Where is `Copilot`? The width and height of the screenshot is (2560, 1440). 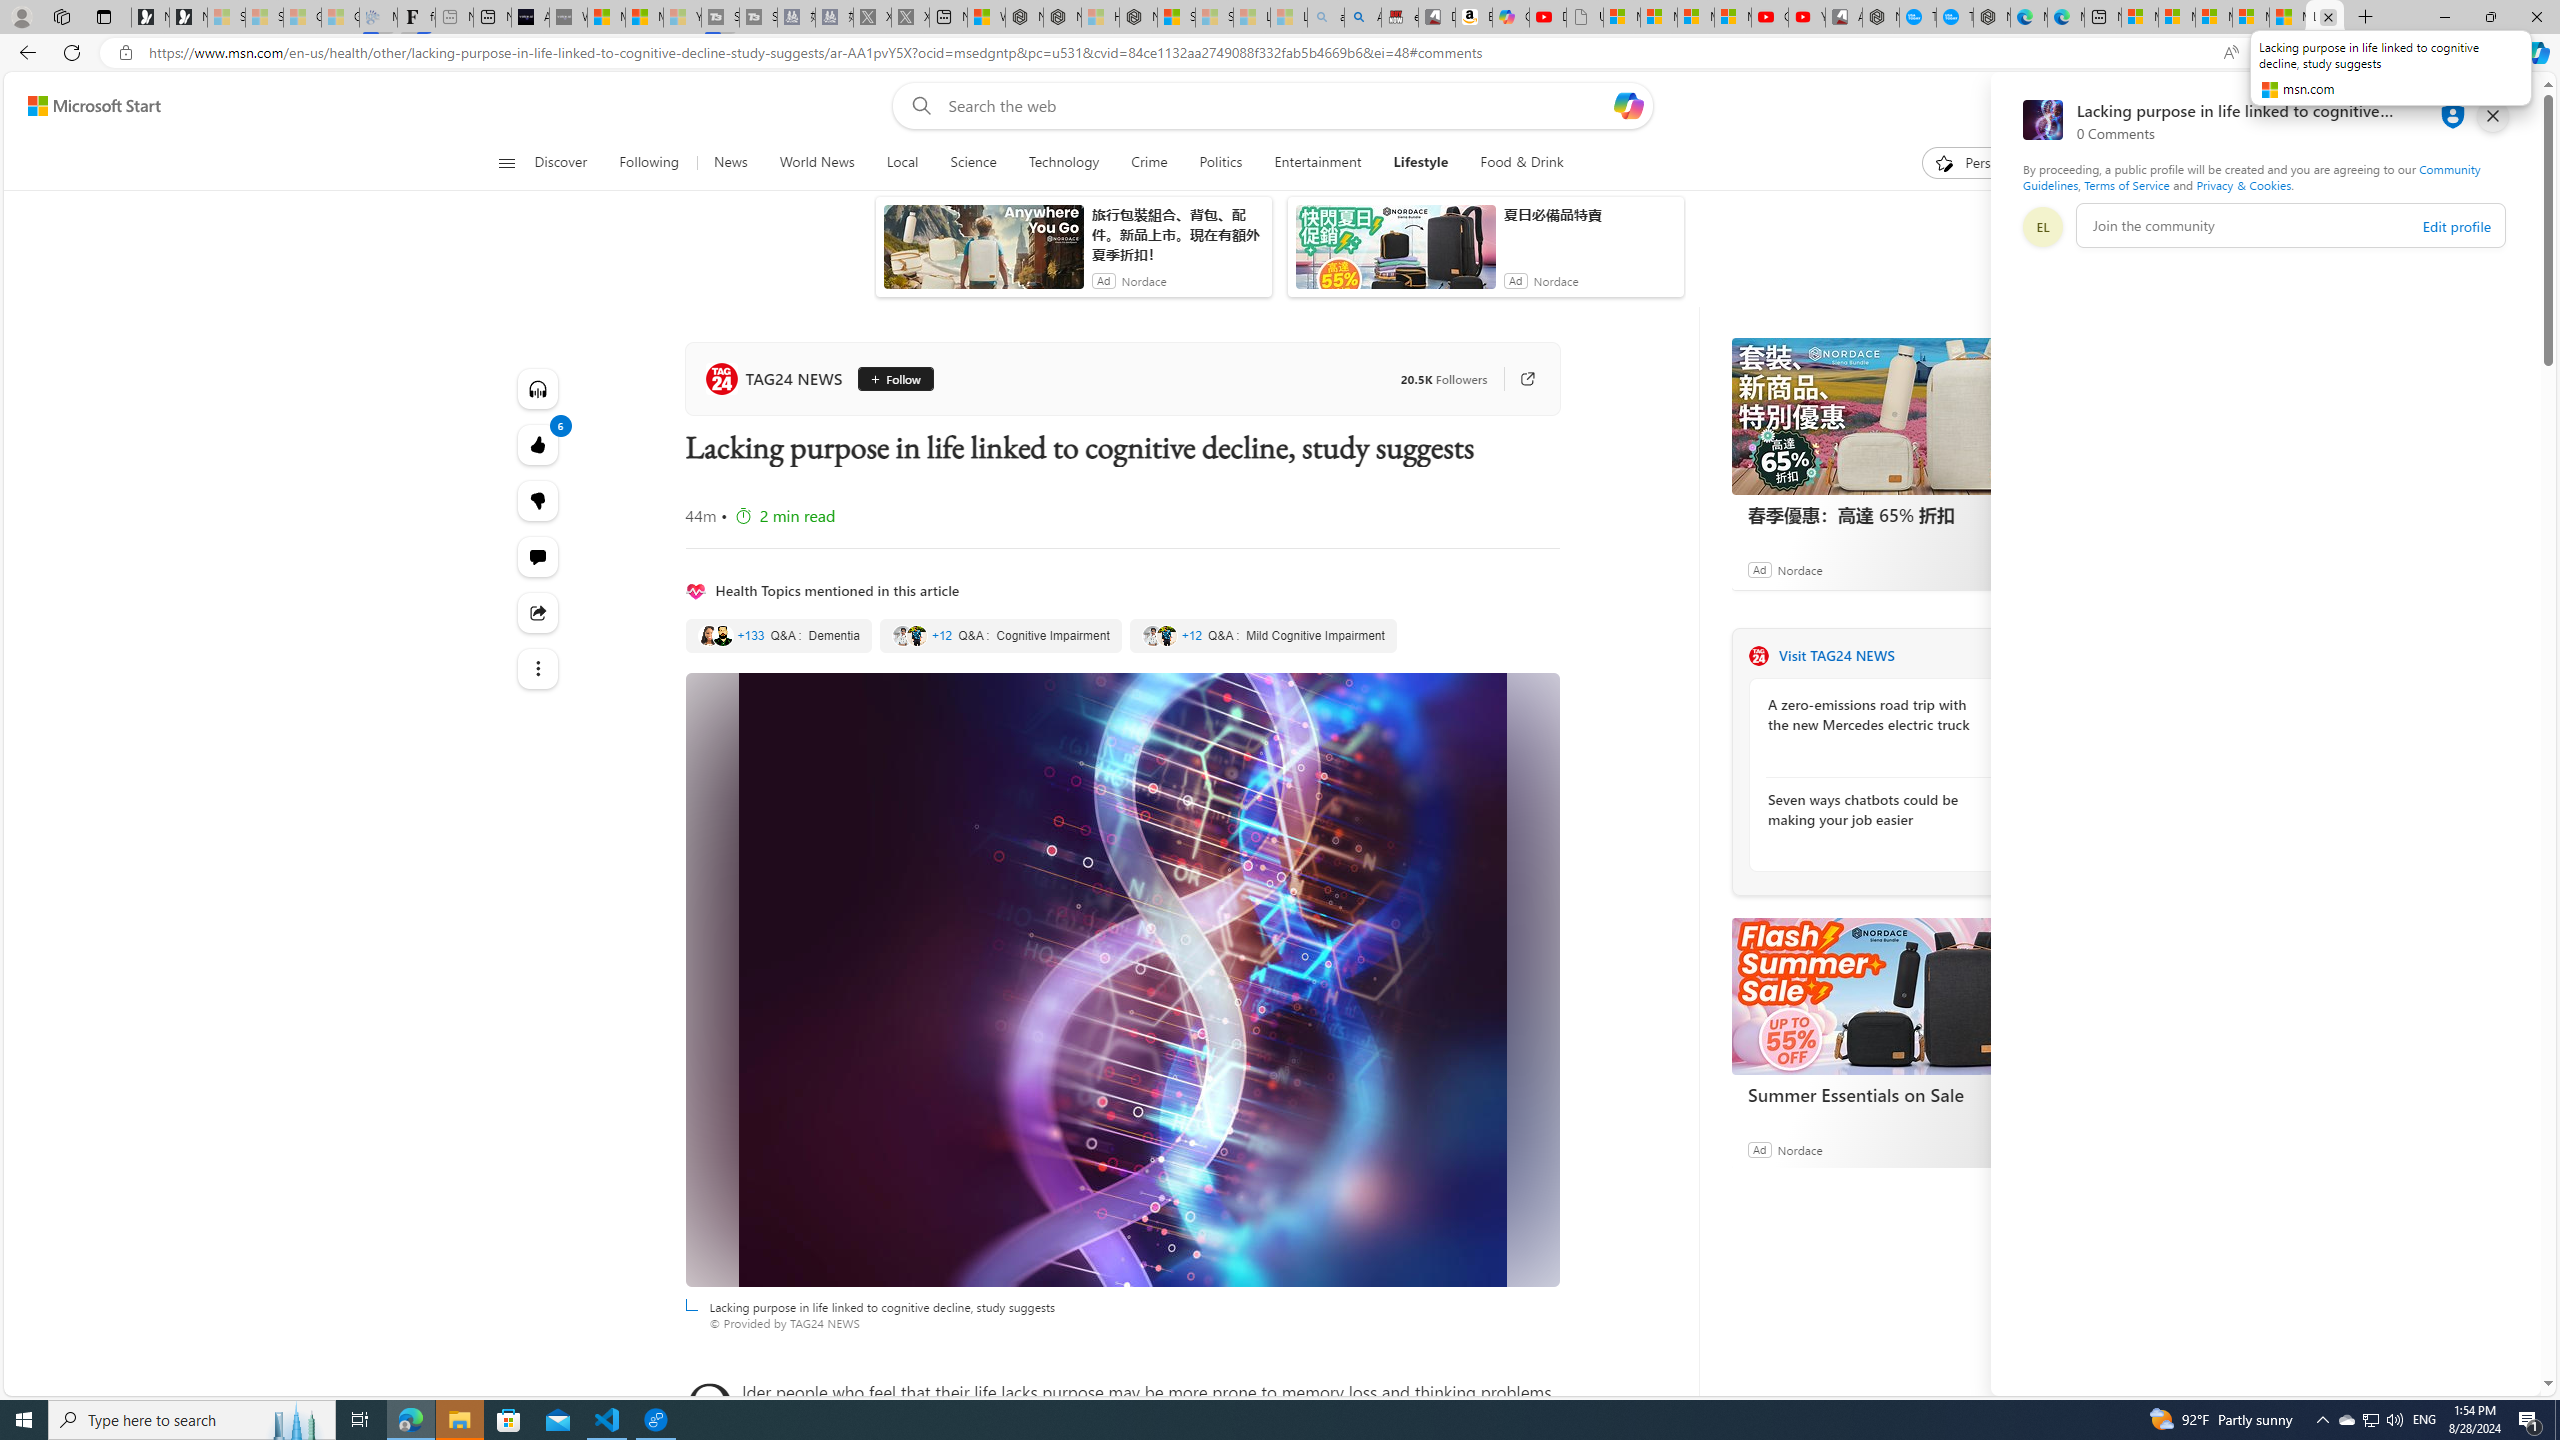
Copilot is located at coordinates (1511, 17).